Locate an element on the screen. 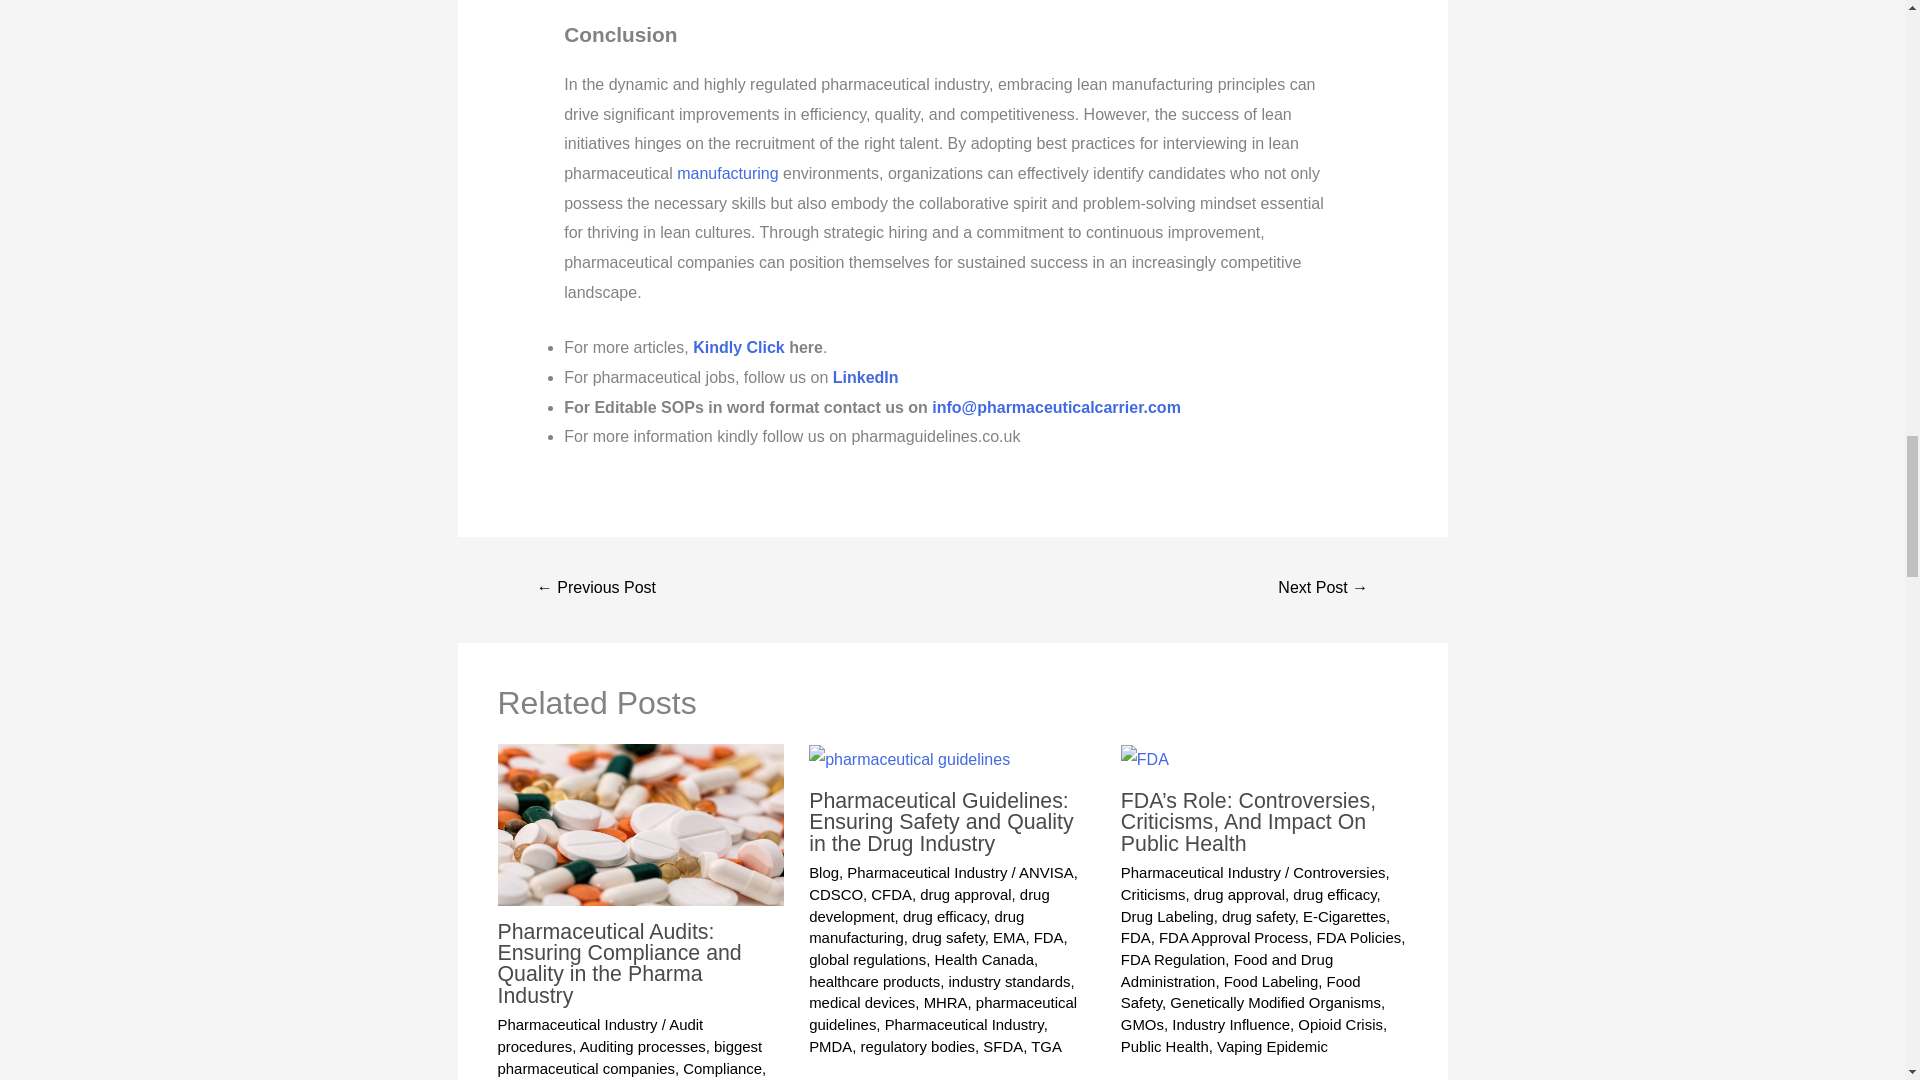  manufacturing is located at coordinates (727, 174).